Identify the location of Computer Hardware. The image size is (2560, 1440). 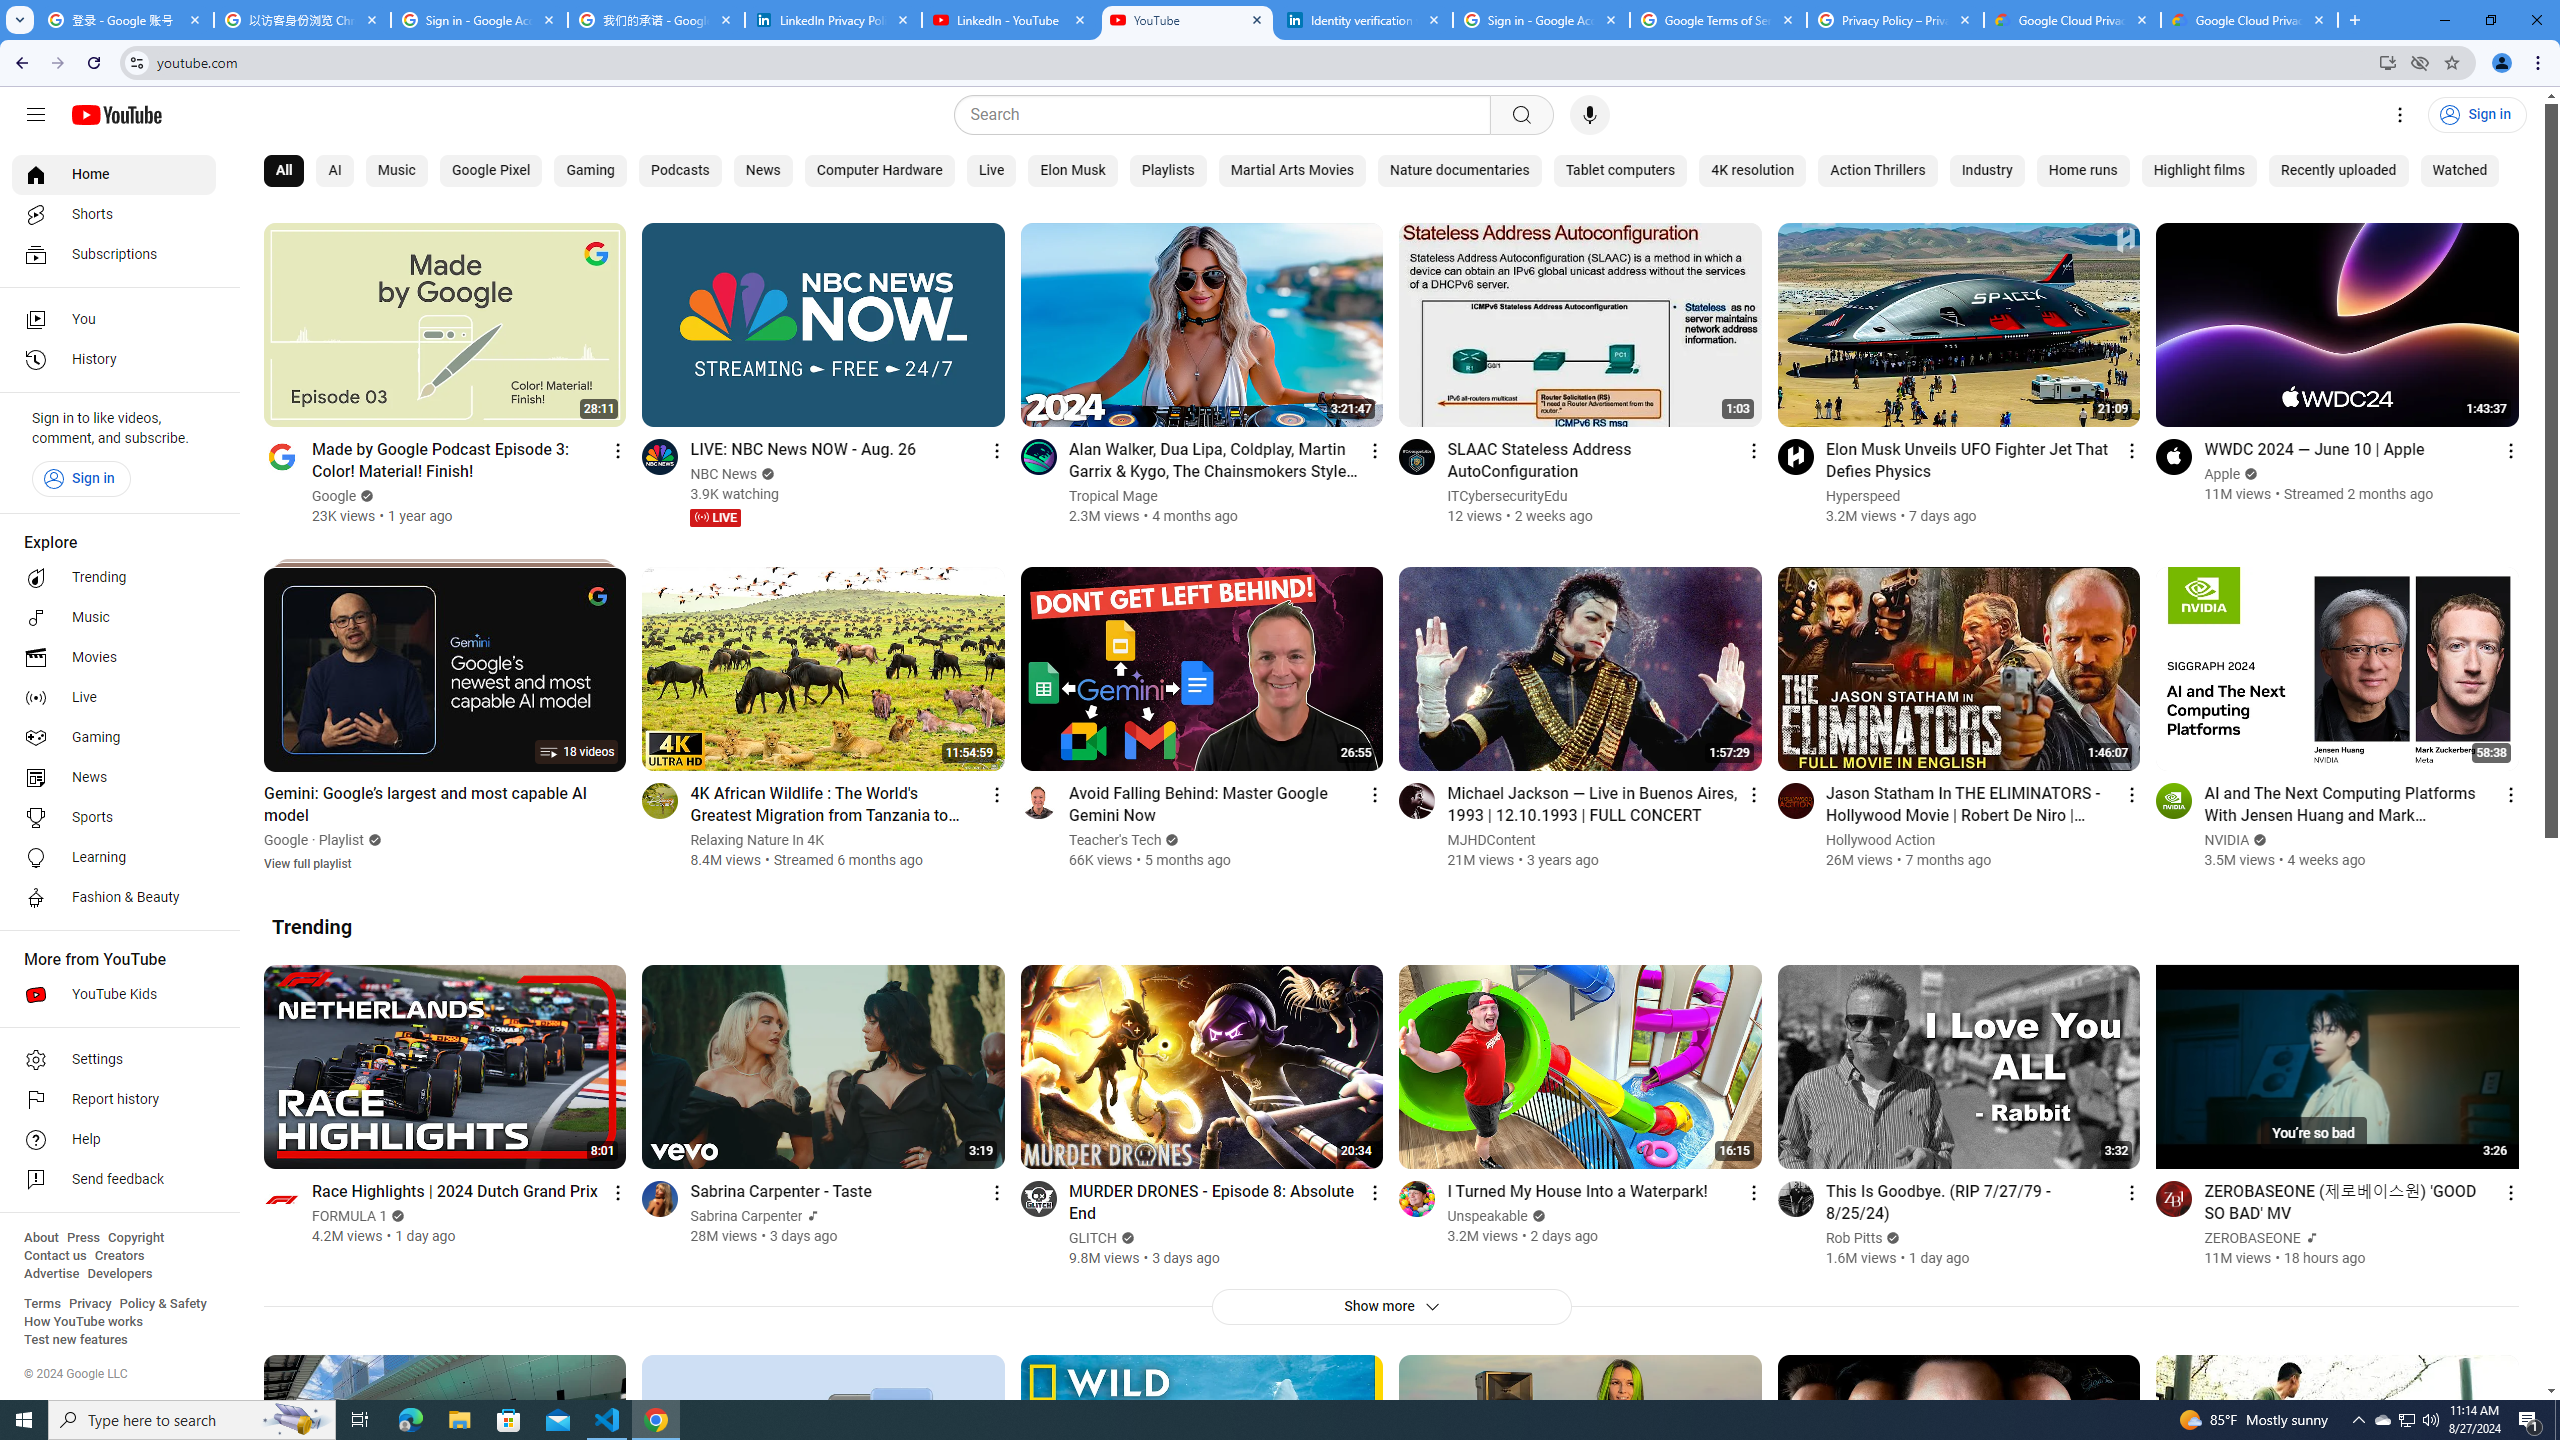
(878, 171).